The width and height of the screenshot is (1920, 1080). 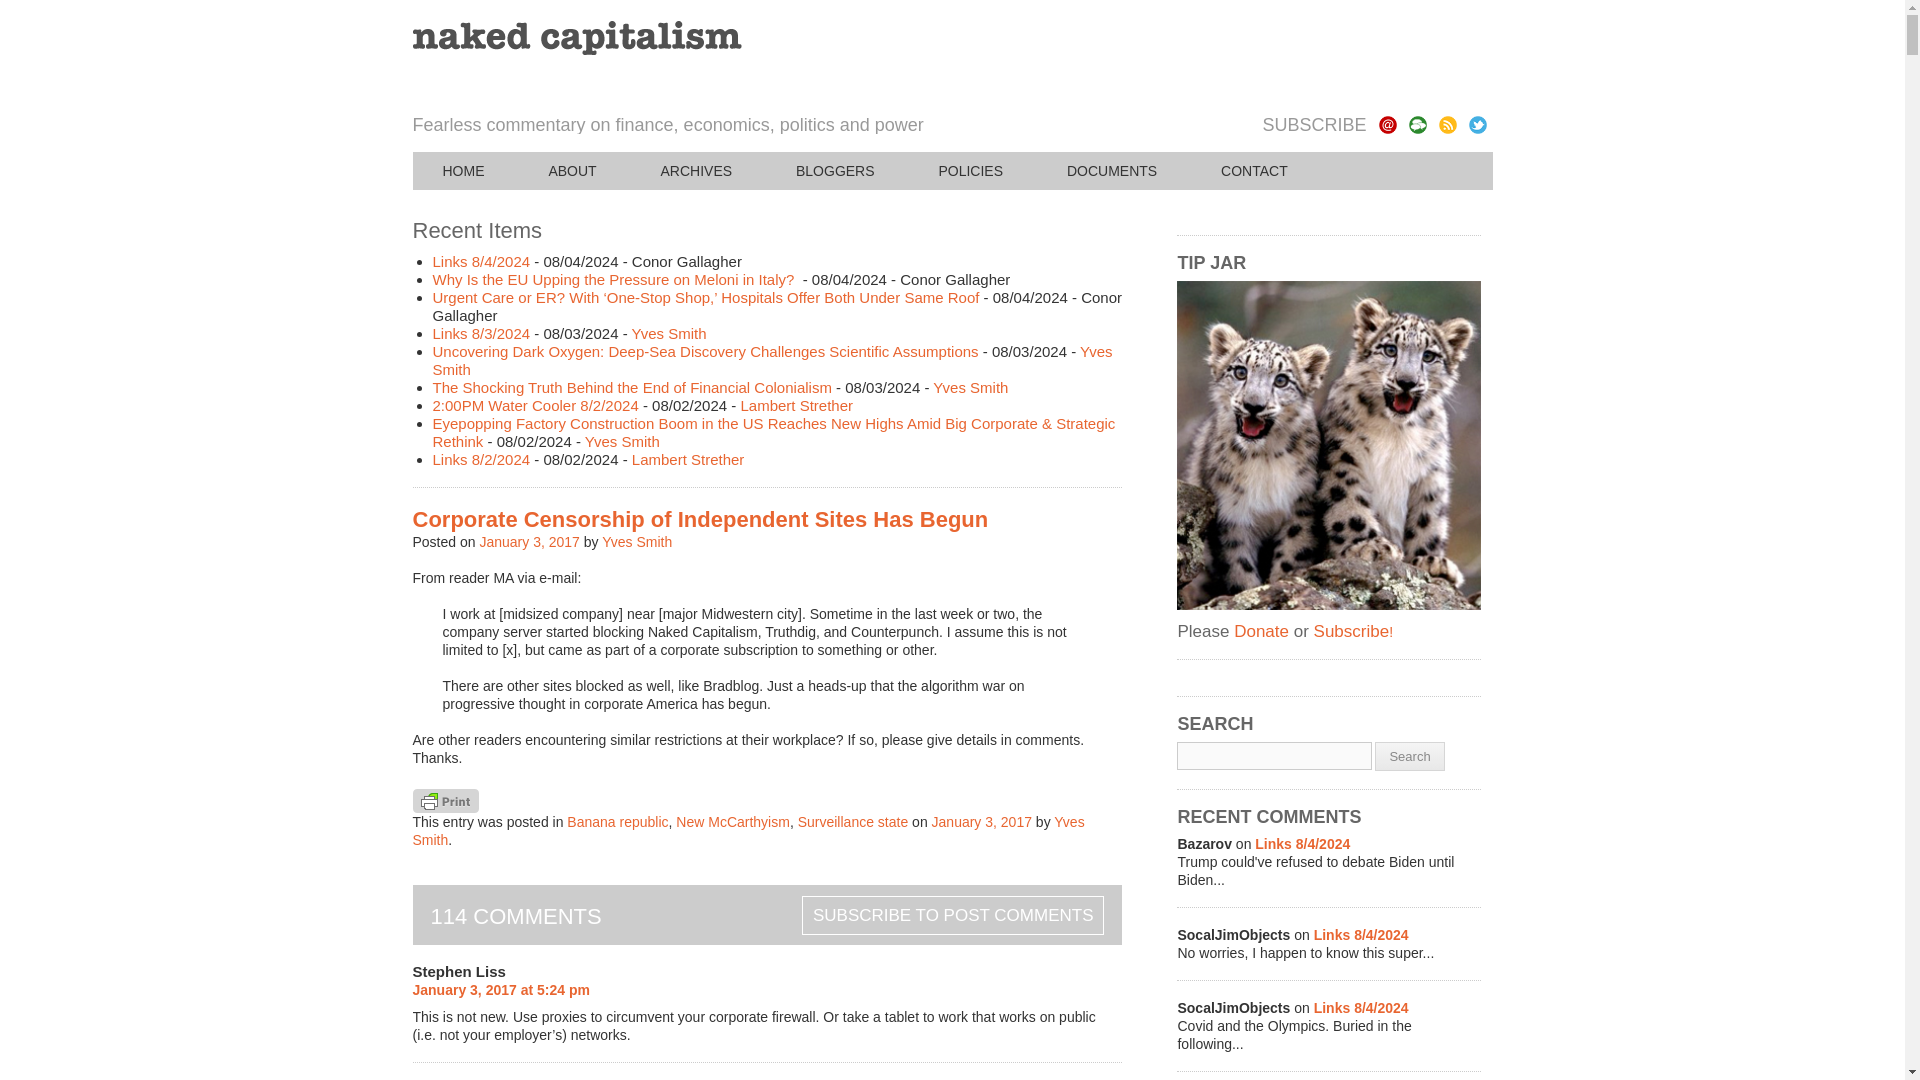 What do you see at coordinates (615, 280) in the screenshot?
I see `Why Is the EU Upping the Pressure on Meloni in Italy? ` at bounding box center [615, 280].